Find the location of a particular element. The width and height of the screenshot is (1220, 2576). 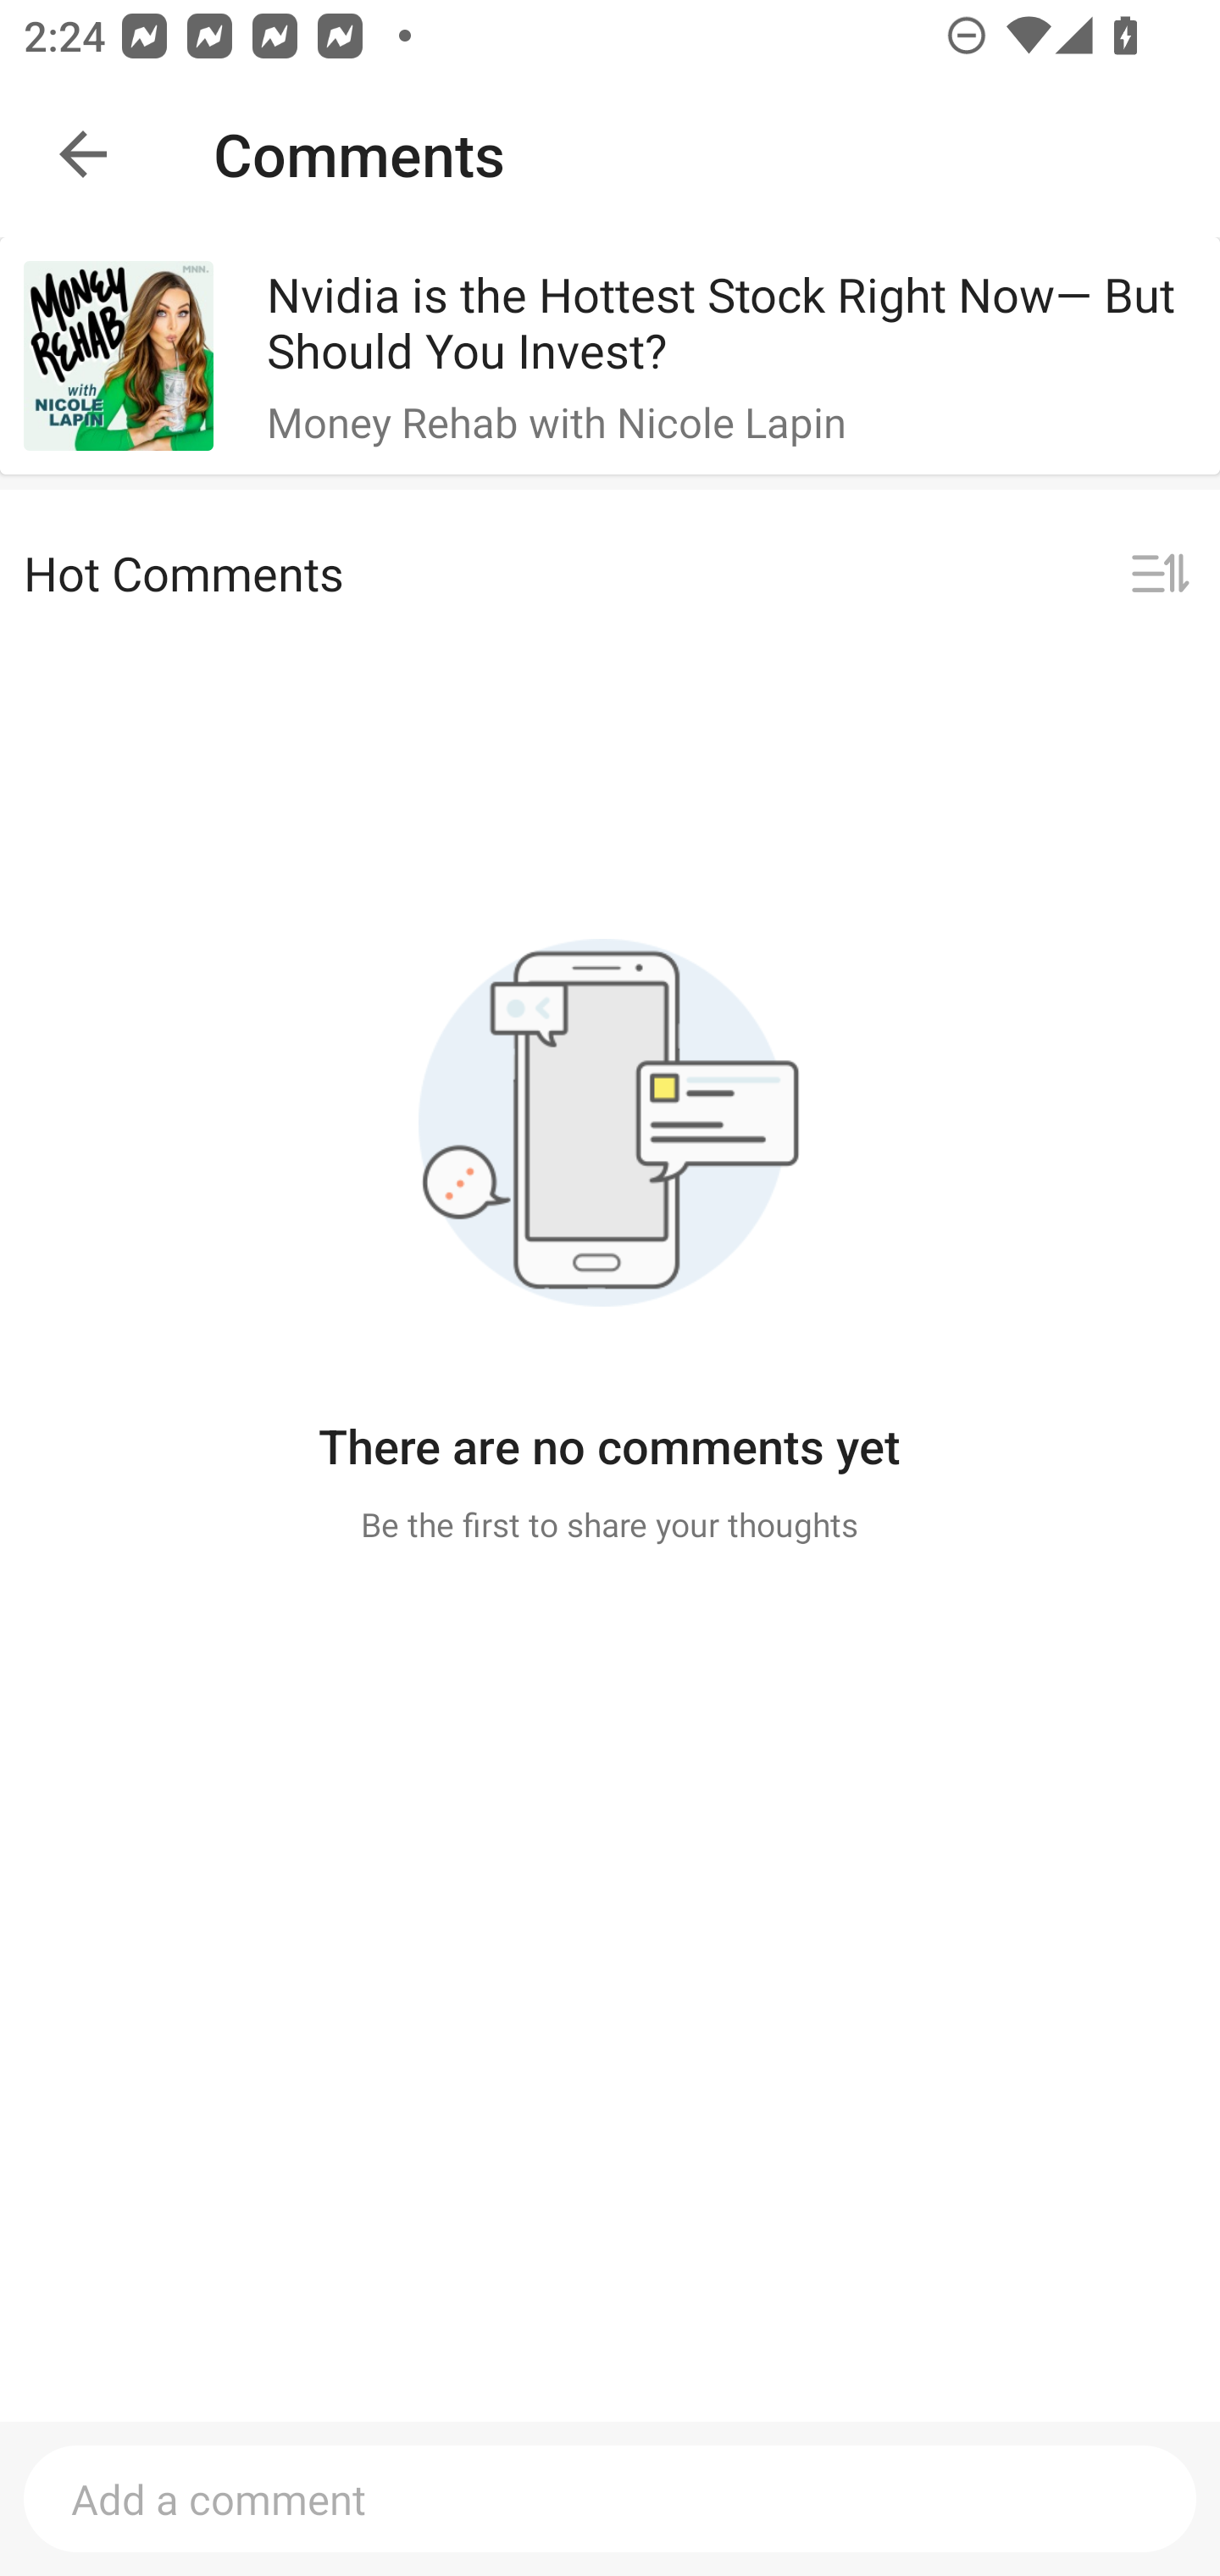

 is located at coordinates (1160, 575).